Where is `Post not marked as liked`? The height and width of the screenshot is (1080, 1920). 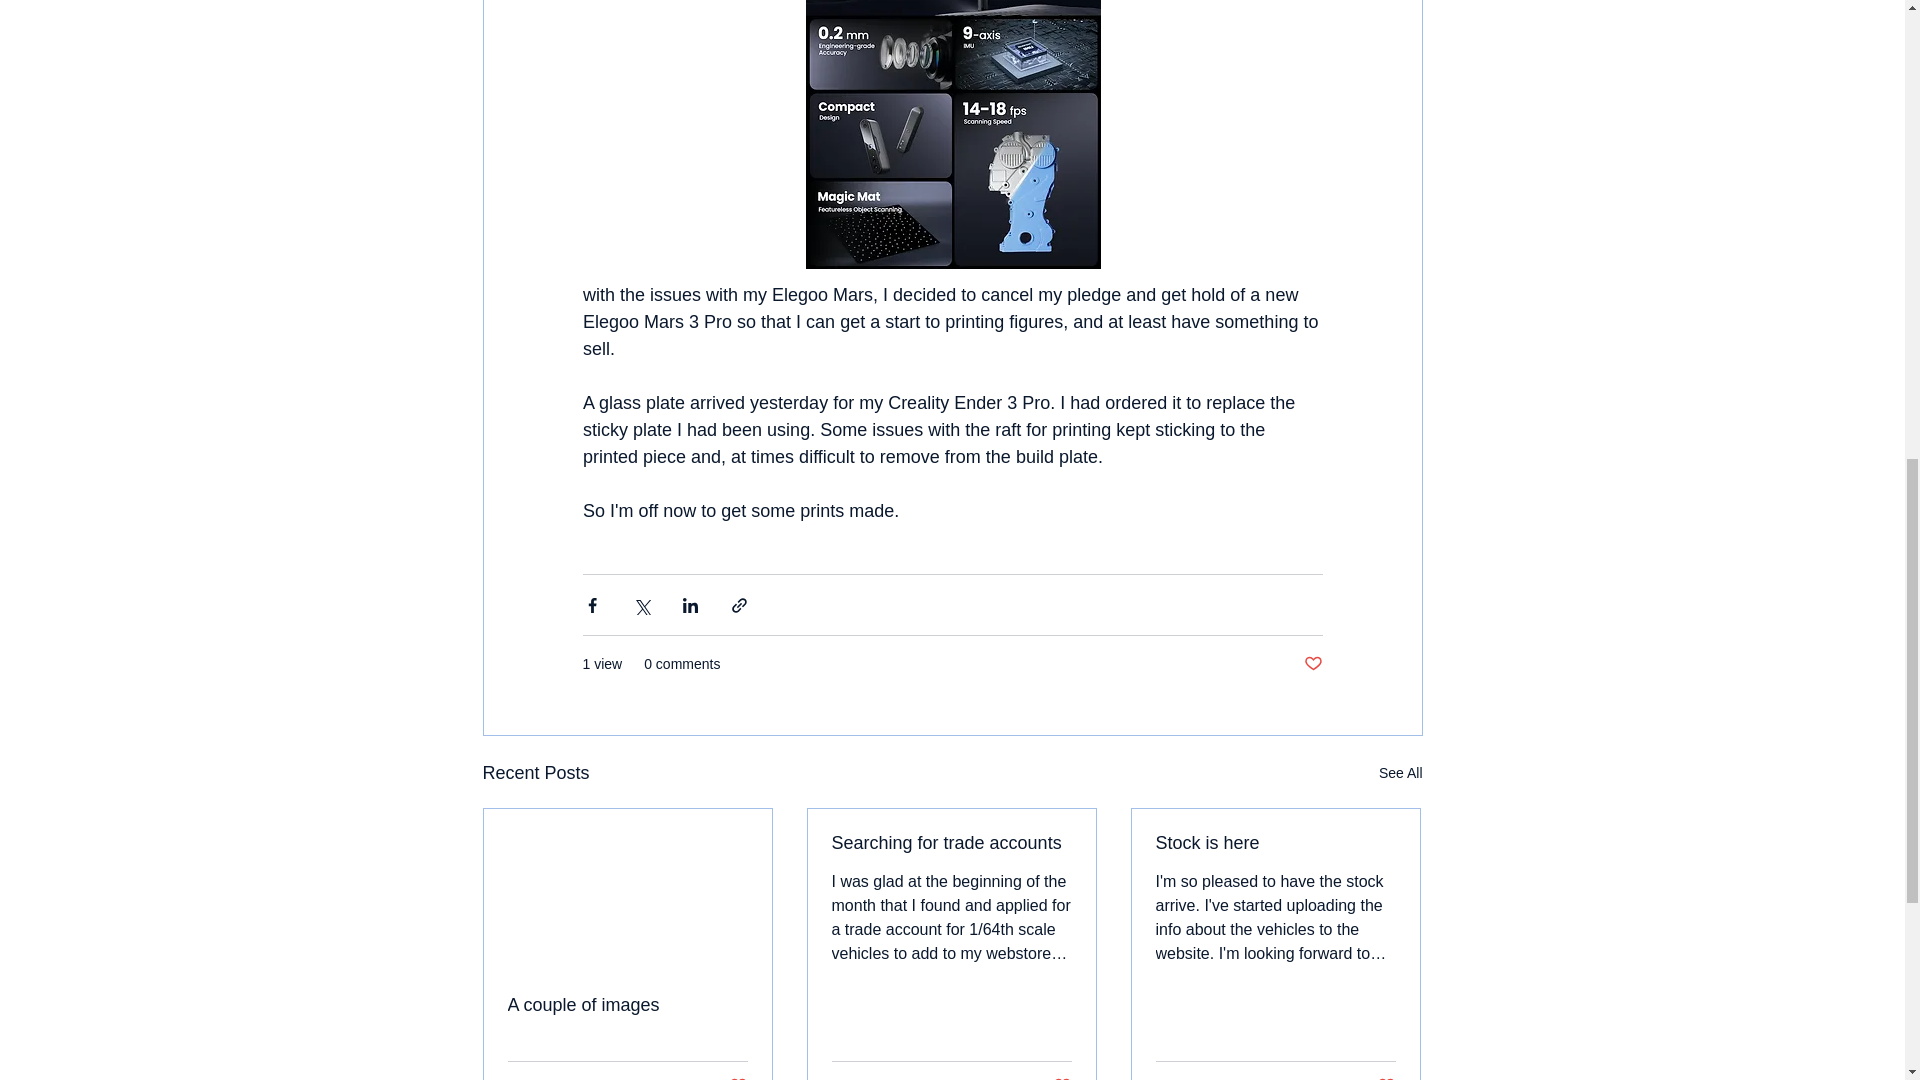
Post not marked as liked is located at coordinates (1386, 1078).